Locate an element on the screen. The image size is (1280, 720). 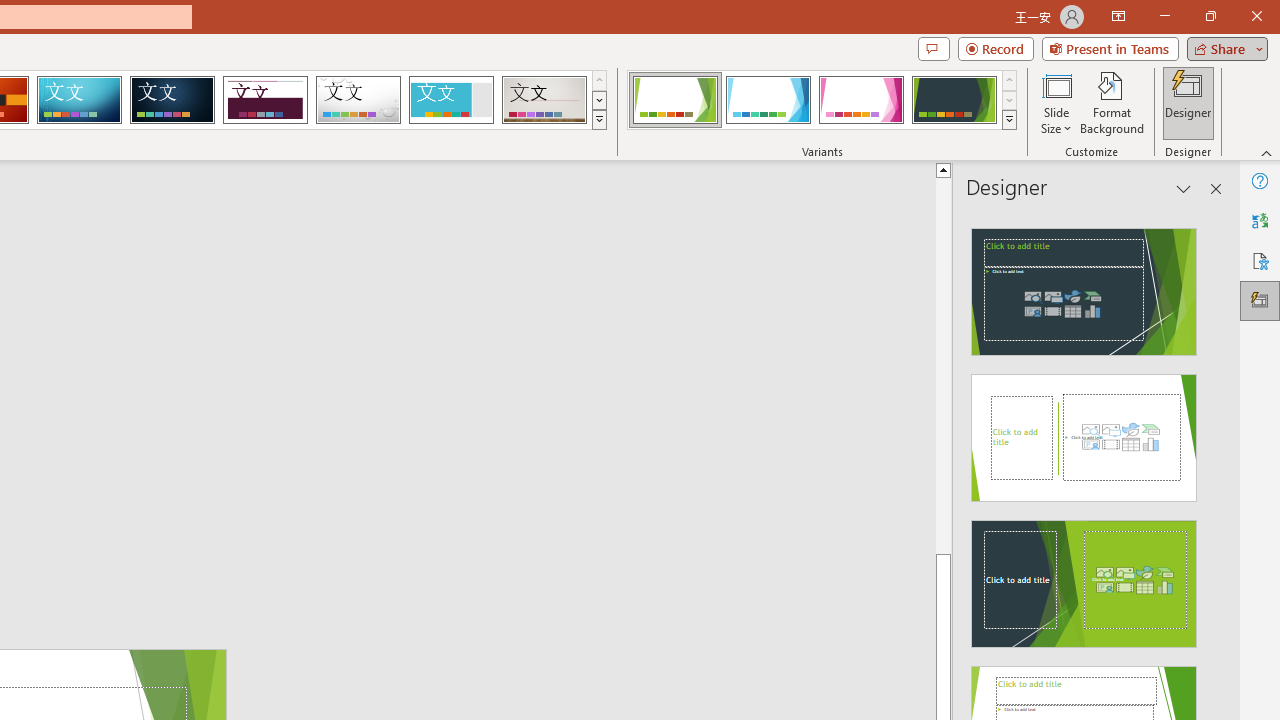
Format Background is located at coordinates (1112, 102).